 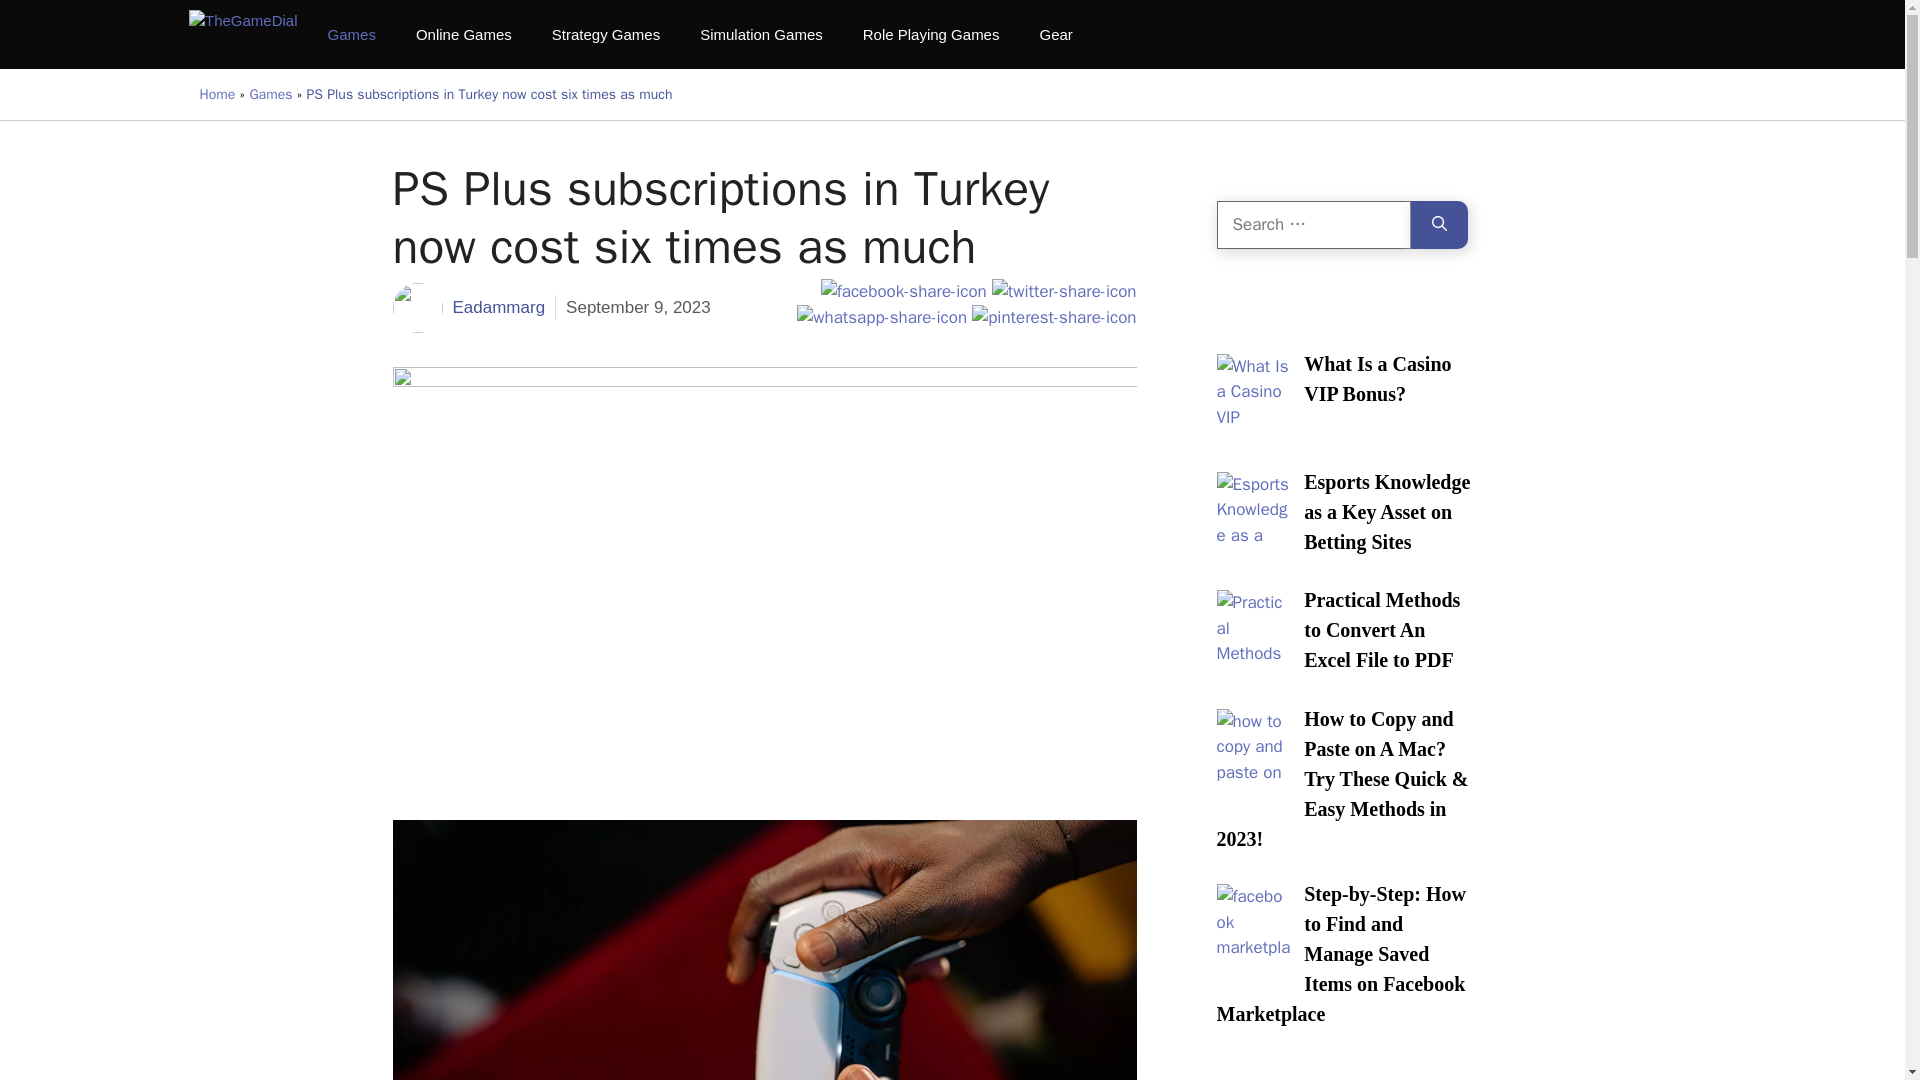 What do you see at coordinates (1064, 291) in the screenshot?
I see `Tweet this` at bounding box center [1064, 291].